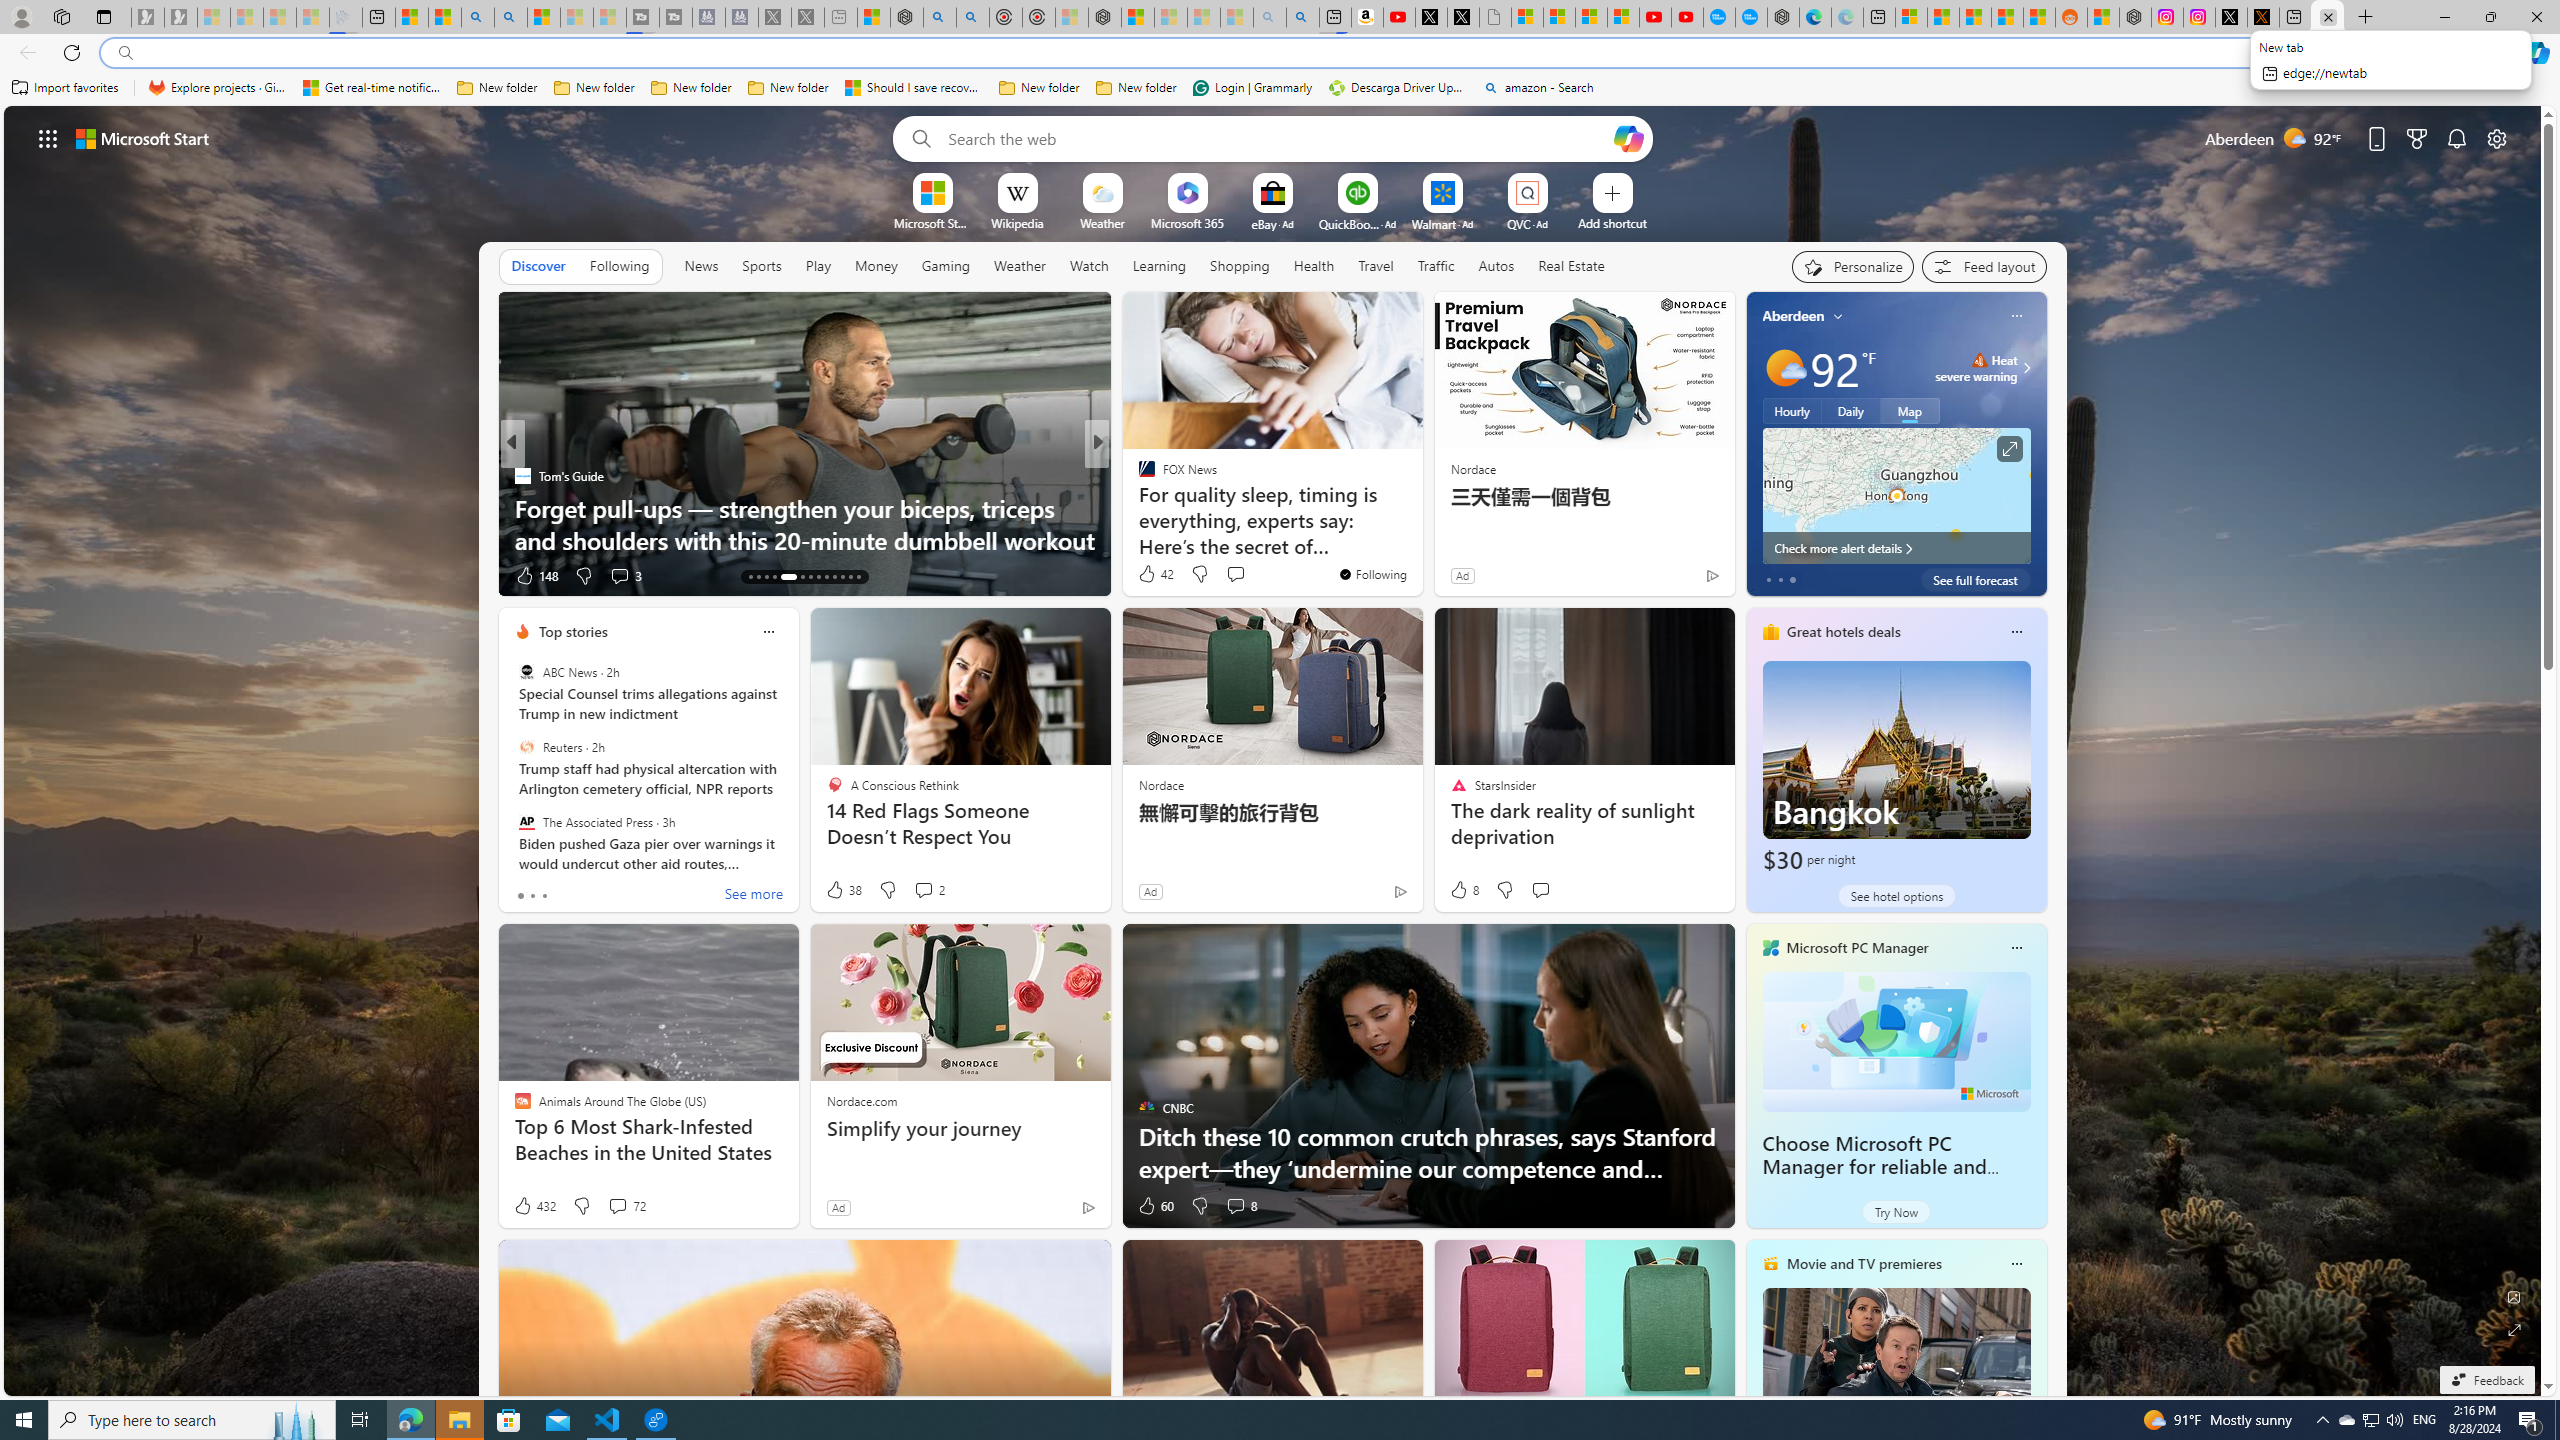 Image resolution: width=2560 pixels, height=1440 pixels. What do you see at coordinates (2515, 1296) in the screenshot?
I see `Edit Background` at bounding box center [2515, 1296].